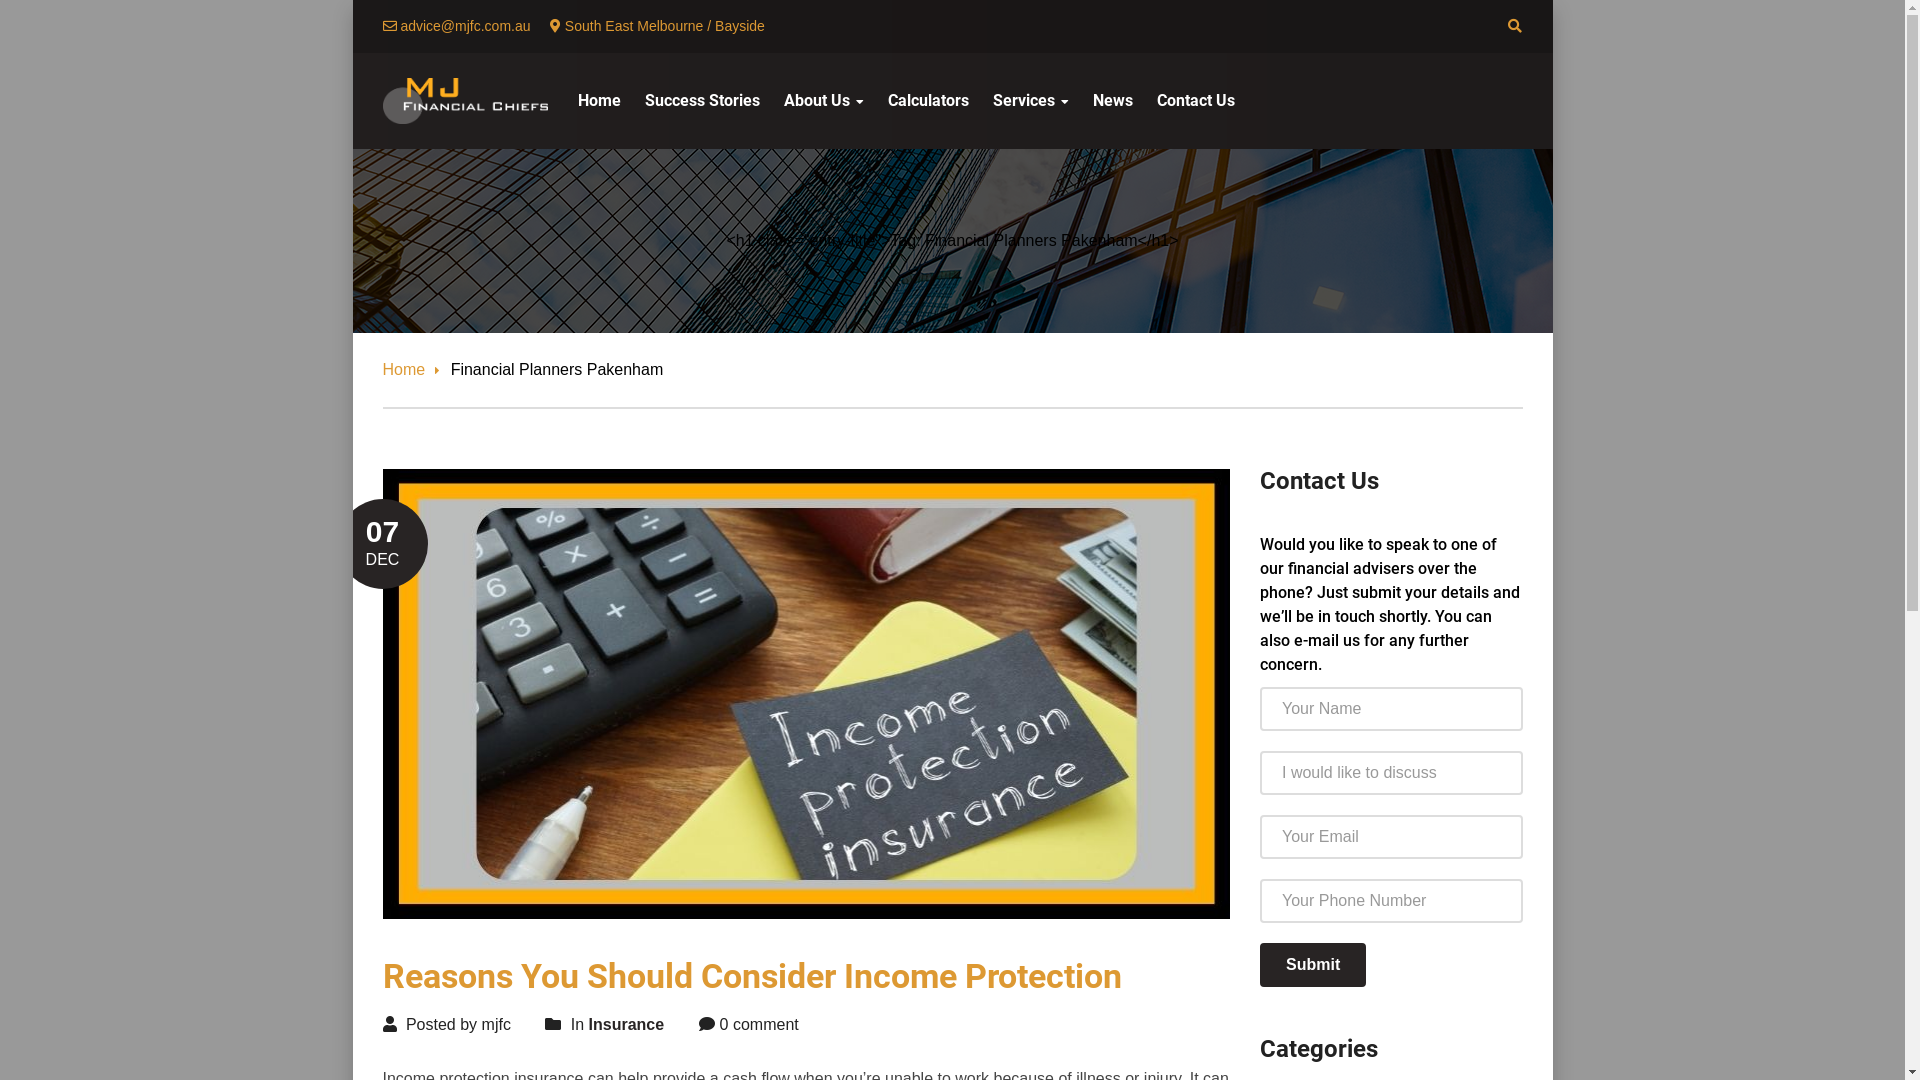 Image resolution: width=1920 pixels, height=1080 pixels. Describe the element at coordinates (1112, 101) in the screenshot. I see `News` at that location.